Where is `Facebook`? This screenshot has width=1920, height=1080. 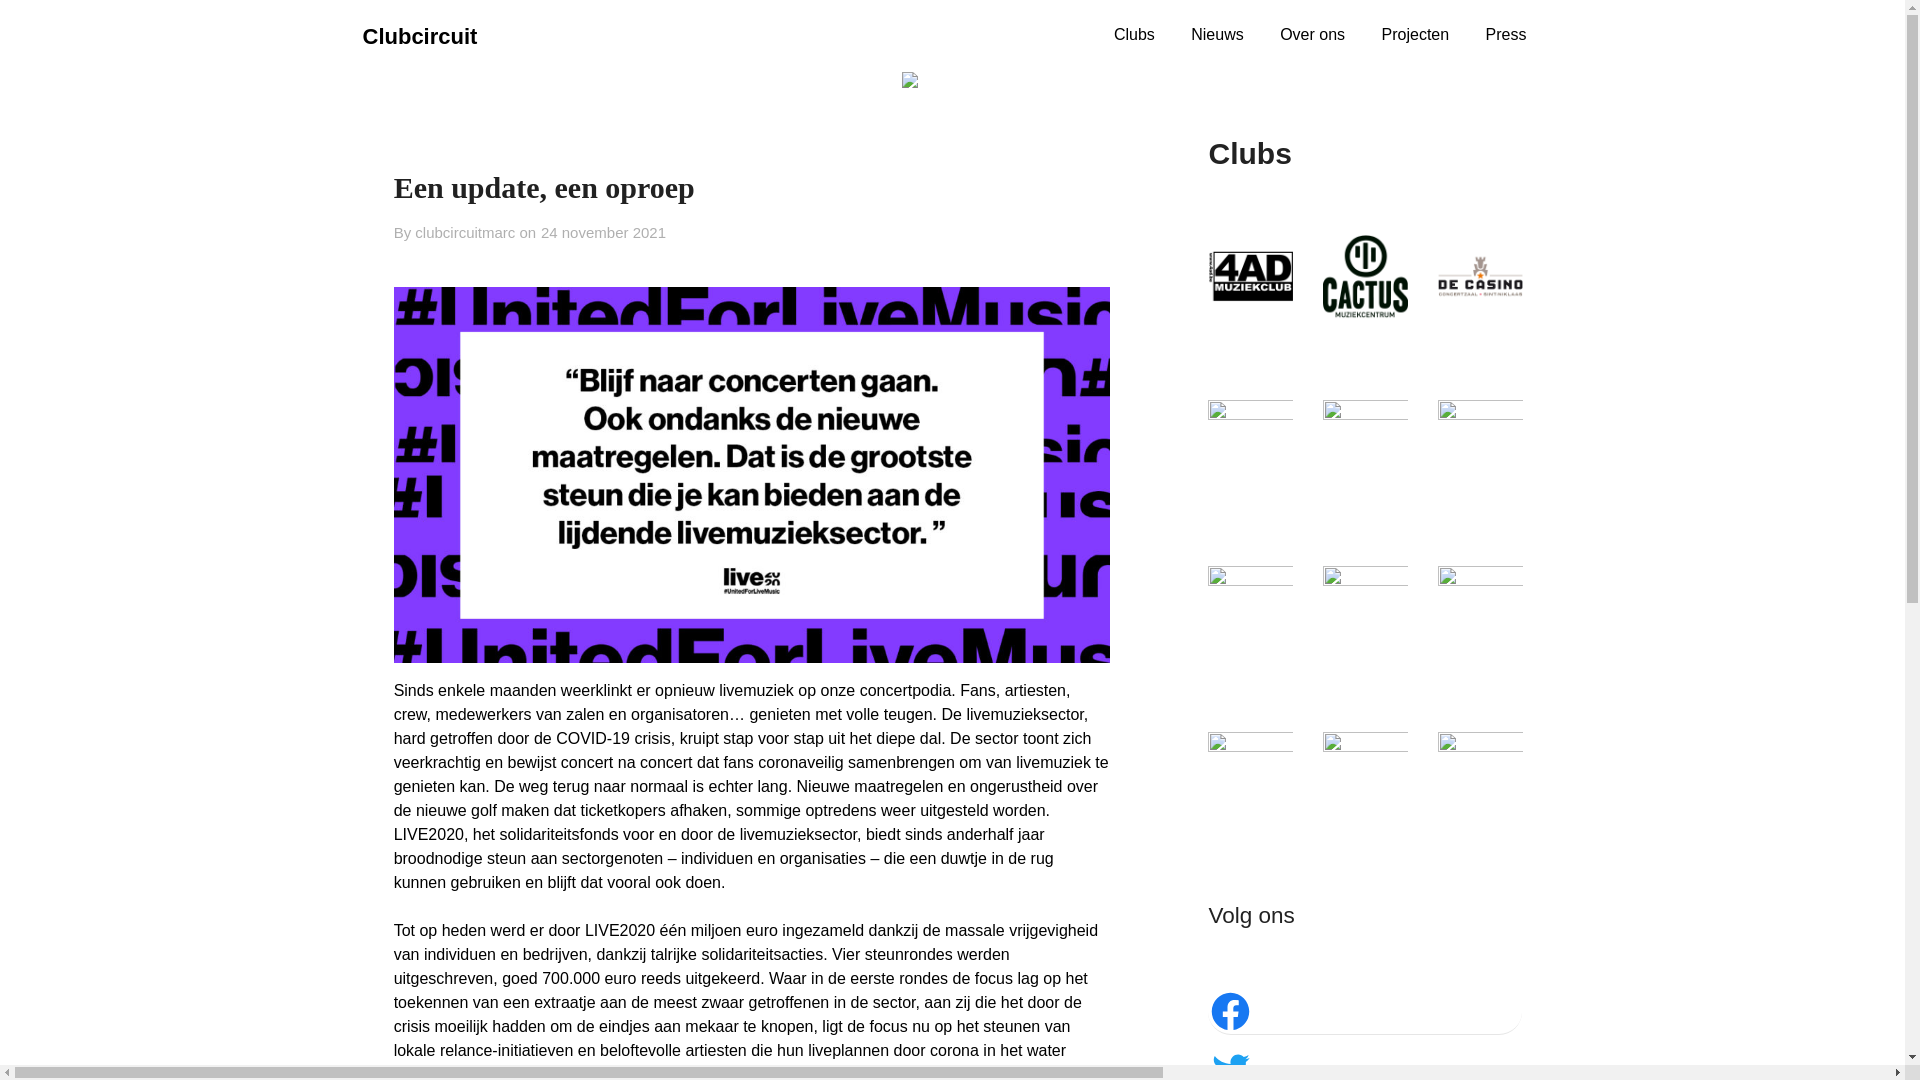 Facebook is located at coordinates (1365, 1012).